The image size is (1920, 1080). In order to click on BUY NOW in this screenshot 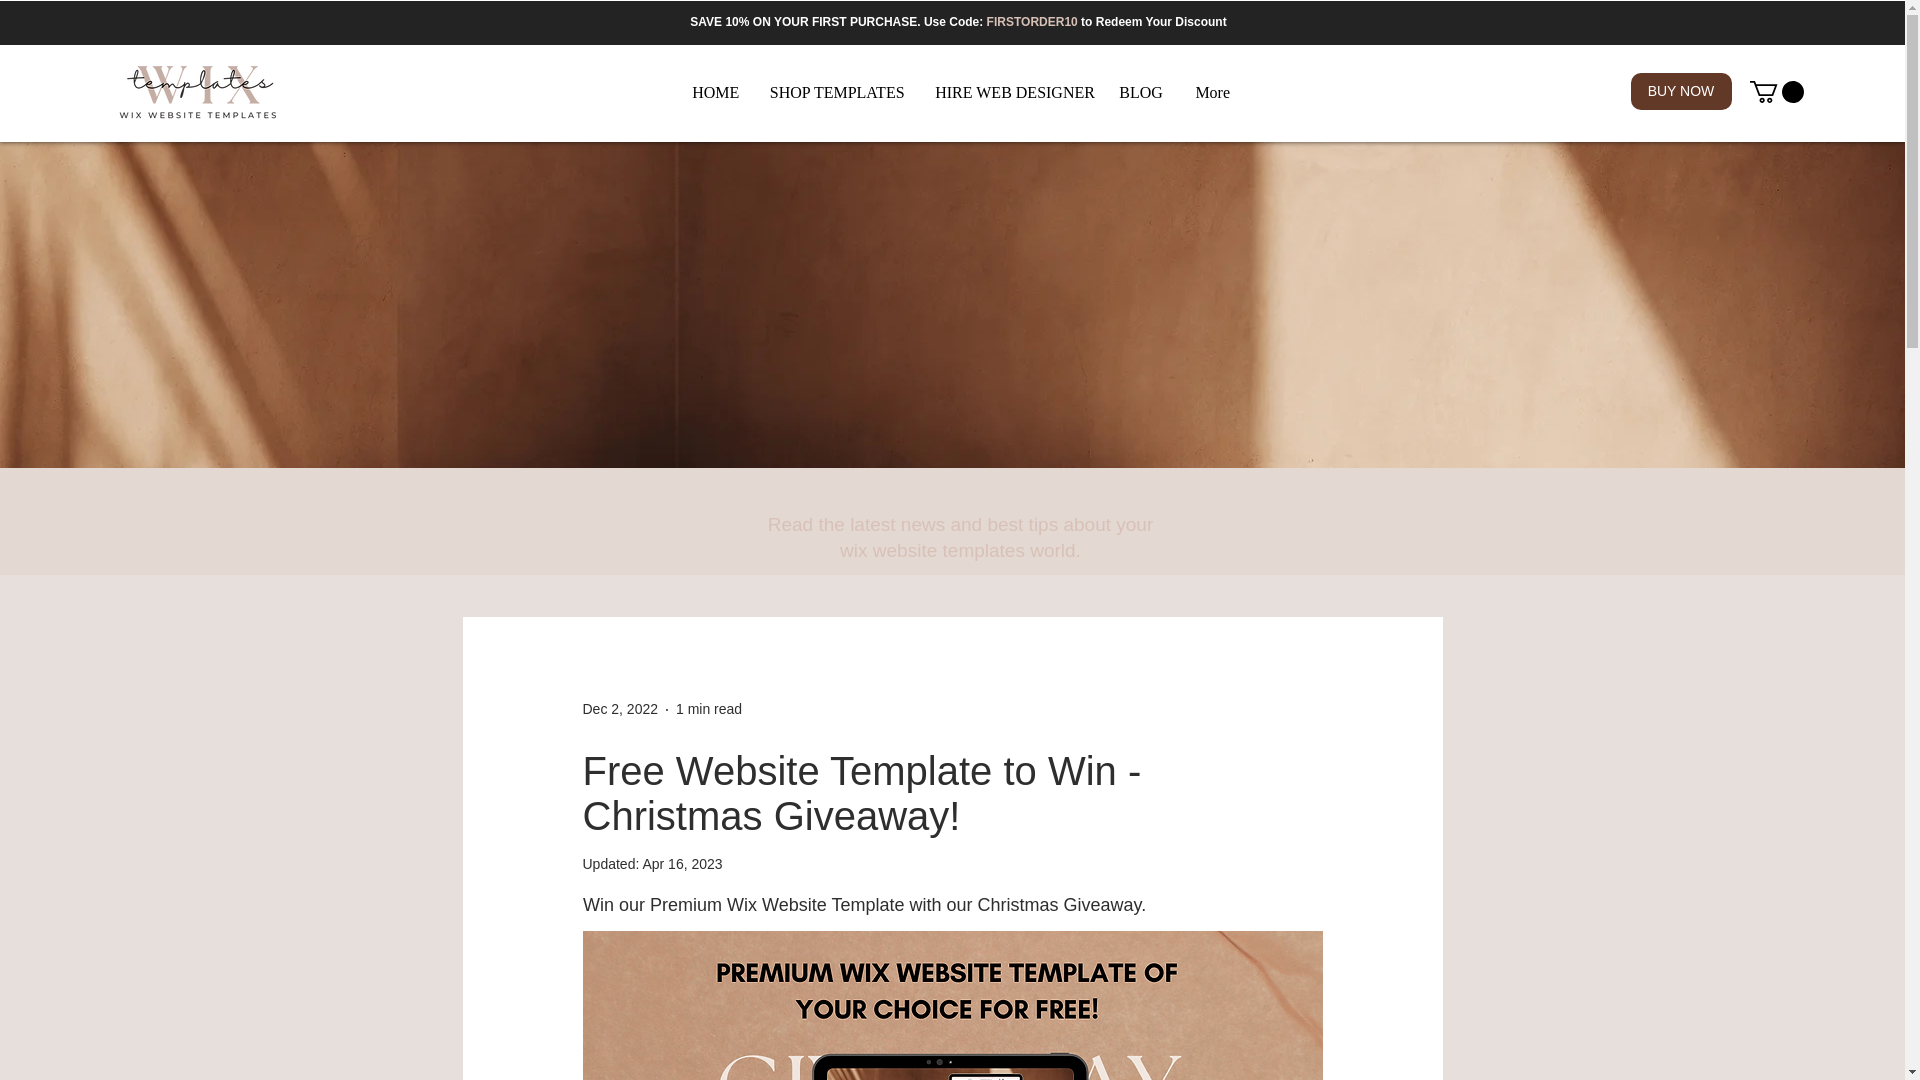, I will do `click(1680, 92)`.